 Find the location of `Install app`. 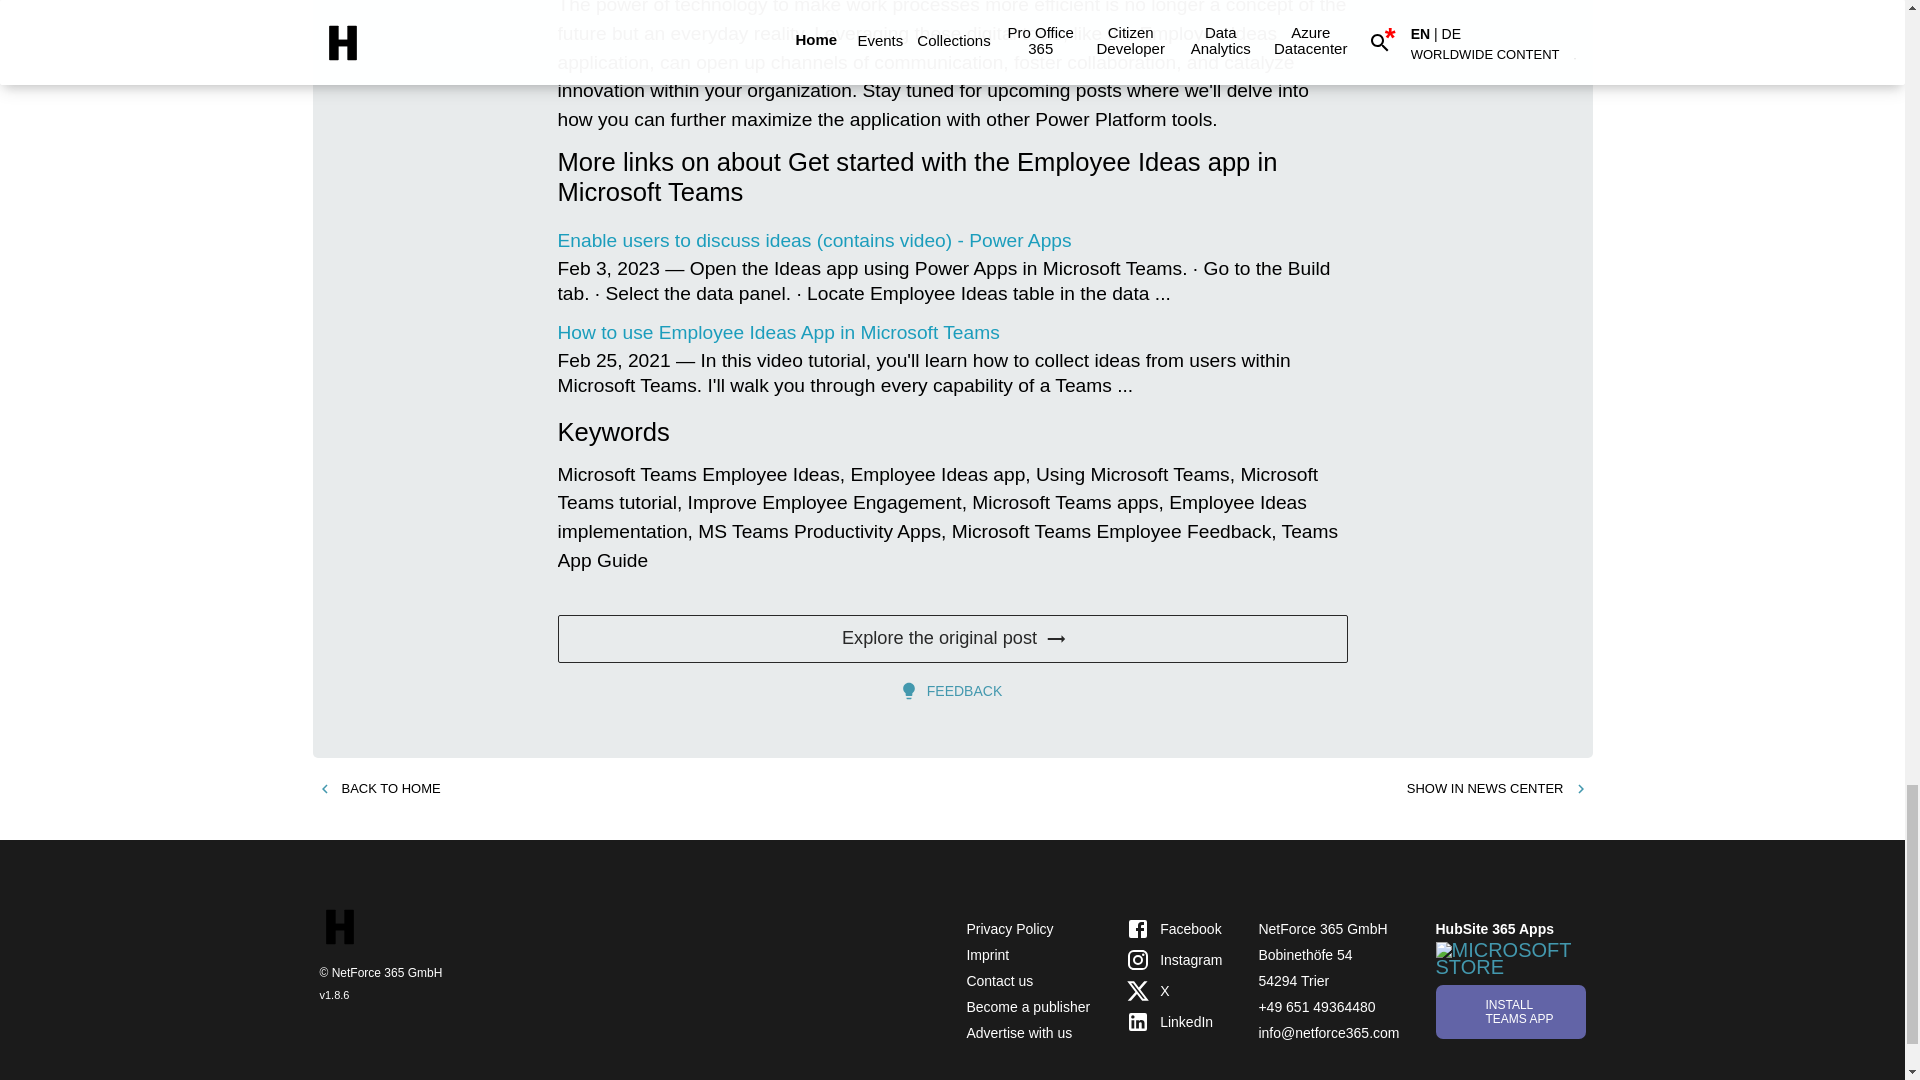

Install app is located at coordinates (1510, 1010).